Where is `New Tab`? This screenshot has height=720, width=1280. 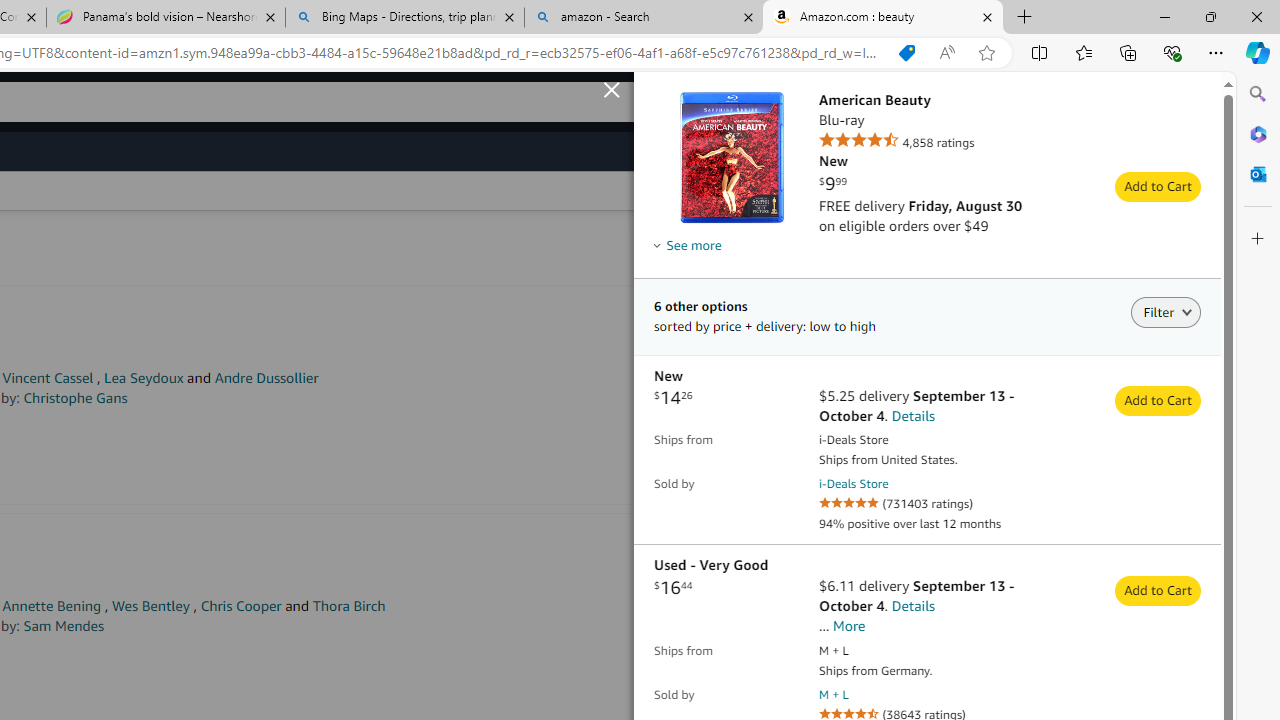
New Tab is located at coordinates (1025, 18).